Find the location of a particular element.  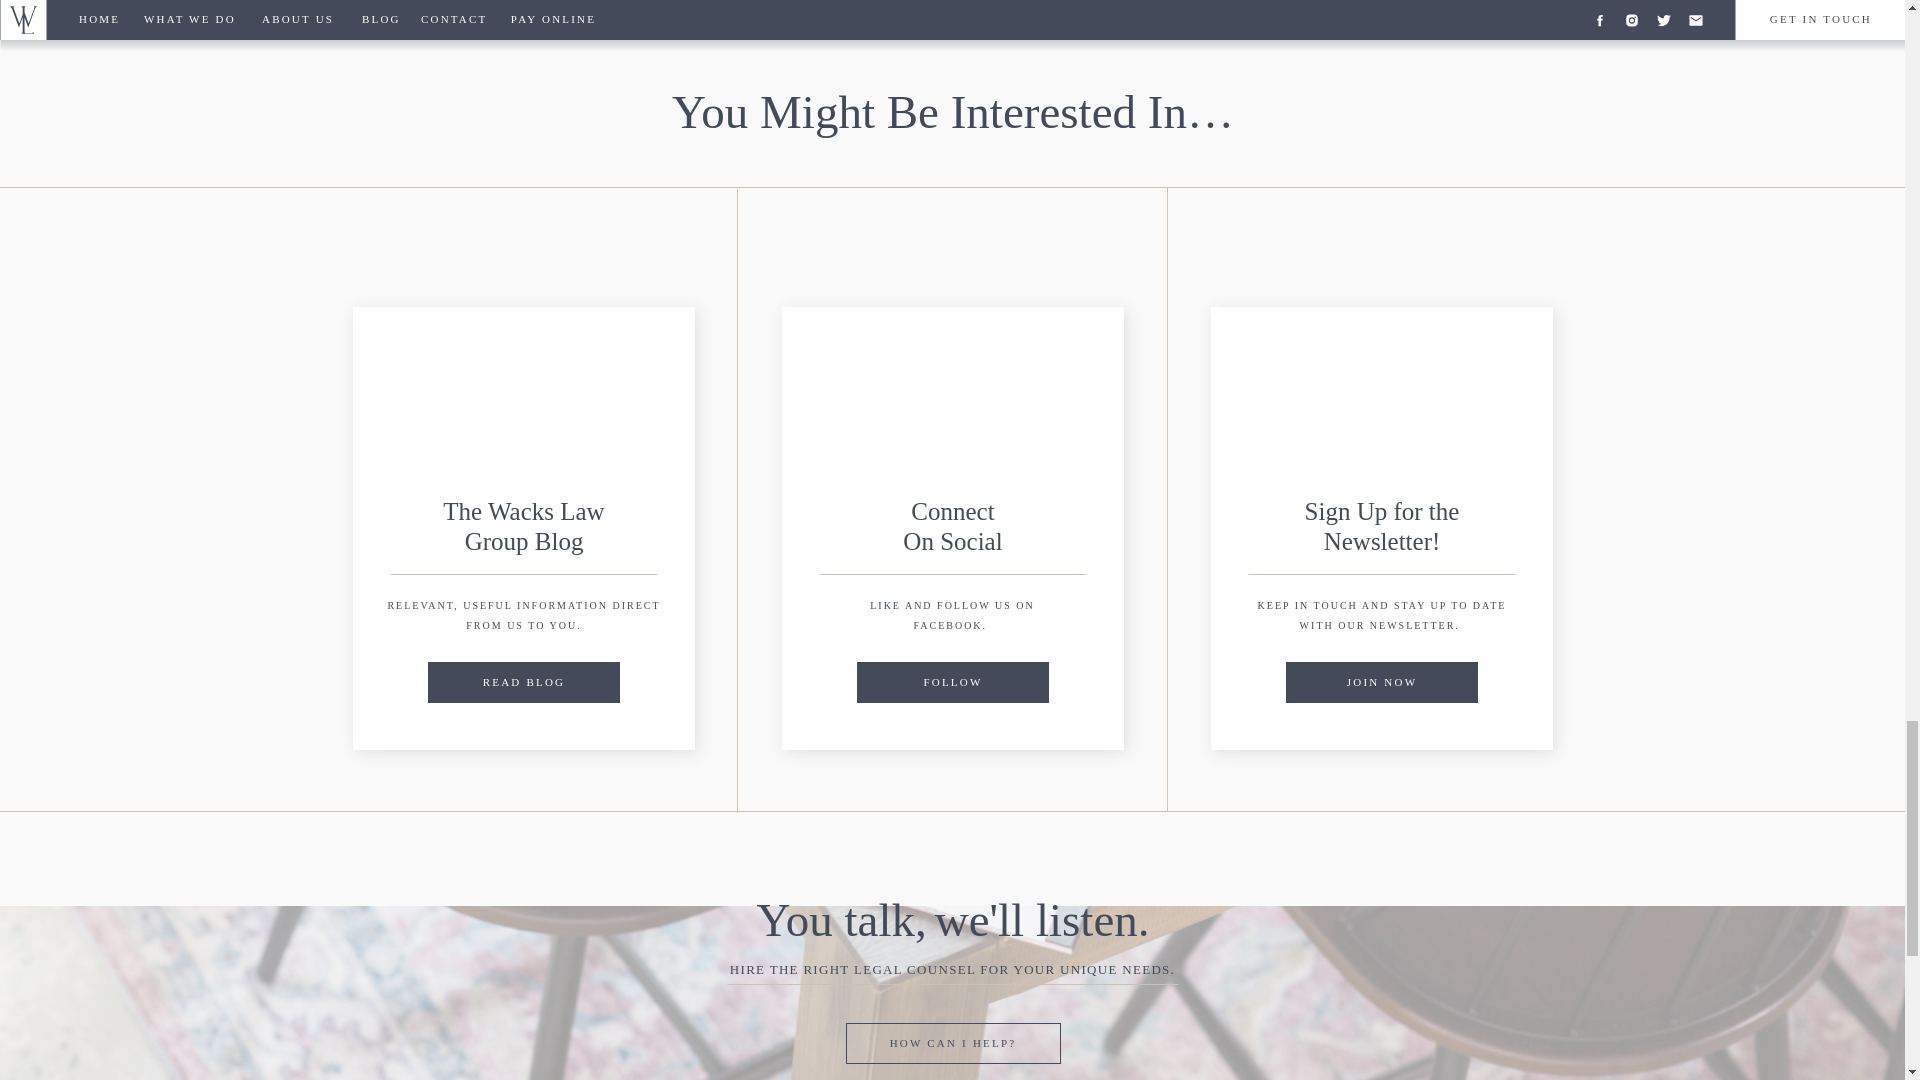

JOIN NOW is located at coordinates (1381, 680).